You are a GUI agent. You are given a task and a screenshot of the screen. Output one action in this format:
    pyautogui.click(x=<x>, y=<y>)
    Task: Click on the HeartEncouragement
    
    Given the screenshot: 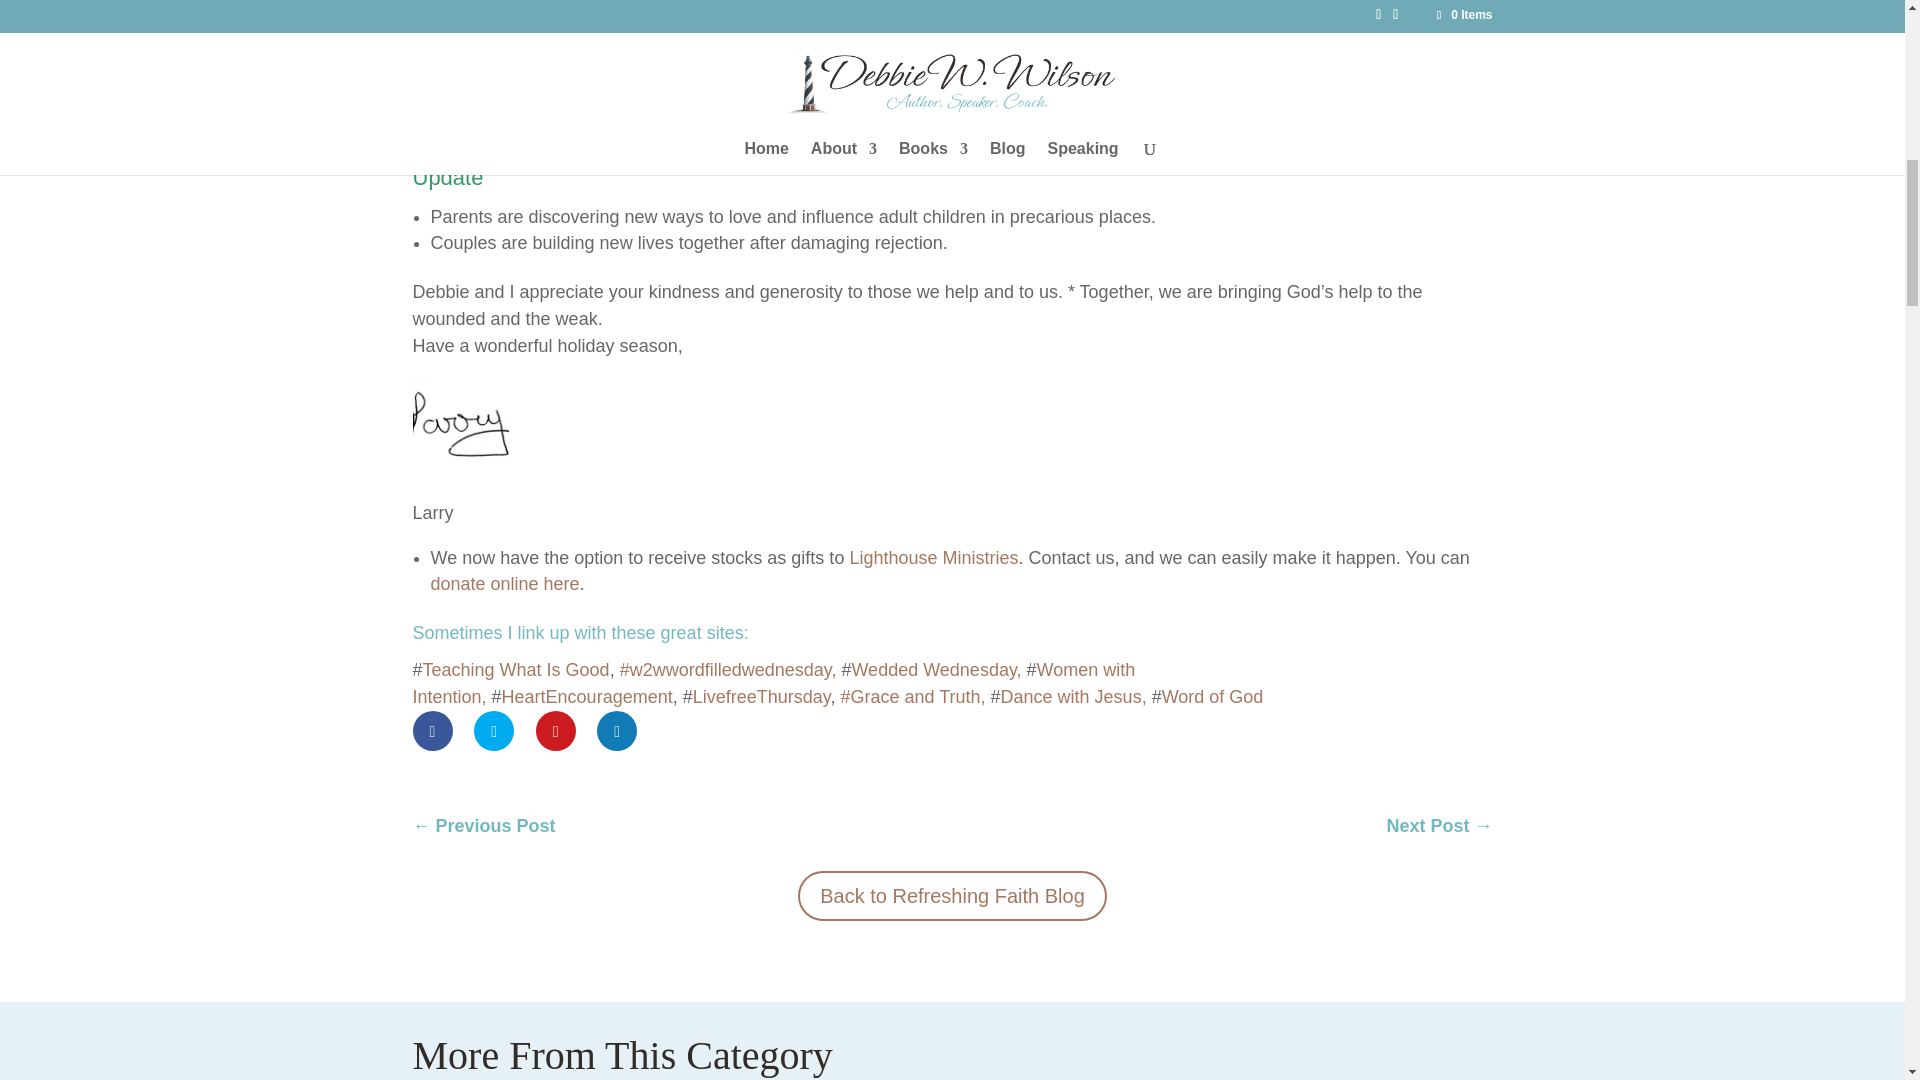 What is the action you would take?
    pyautogui.click(x=587, y=696)
    